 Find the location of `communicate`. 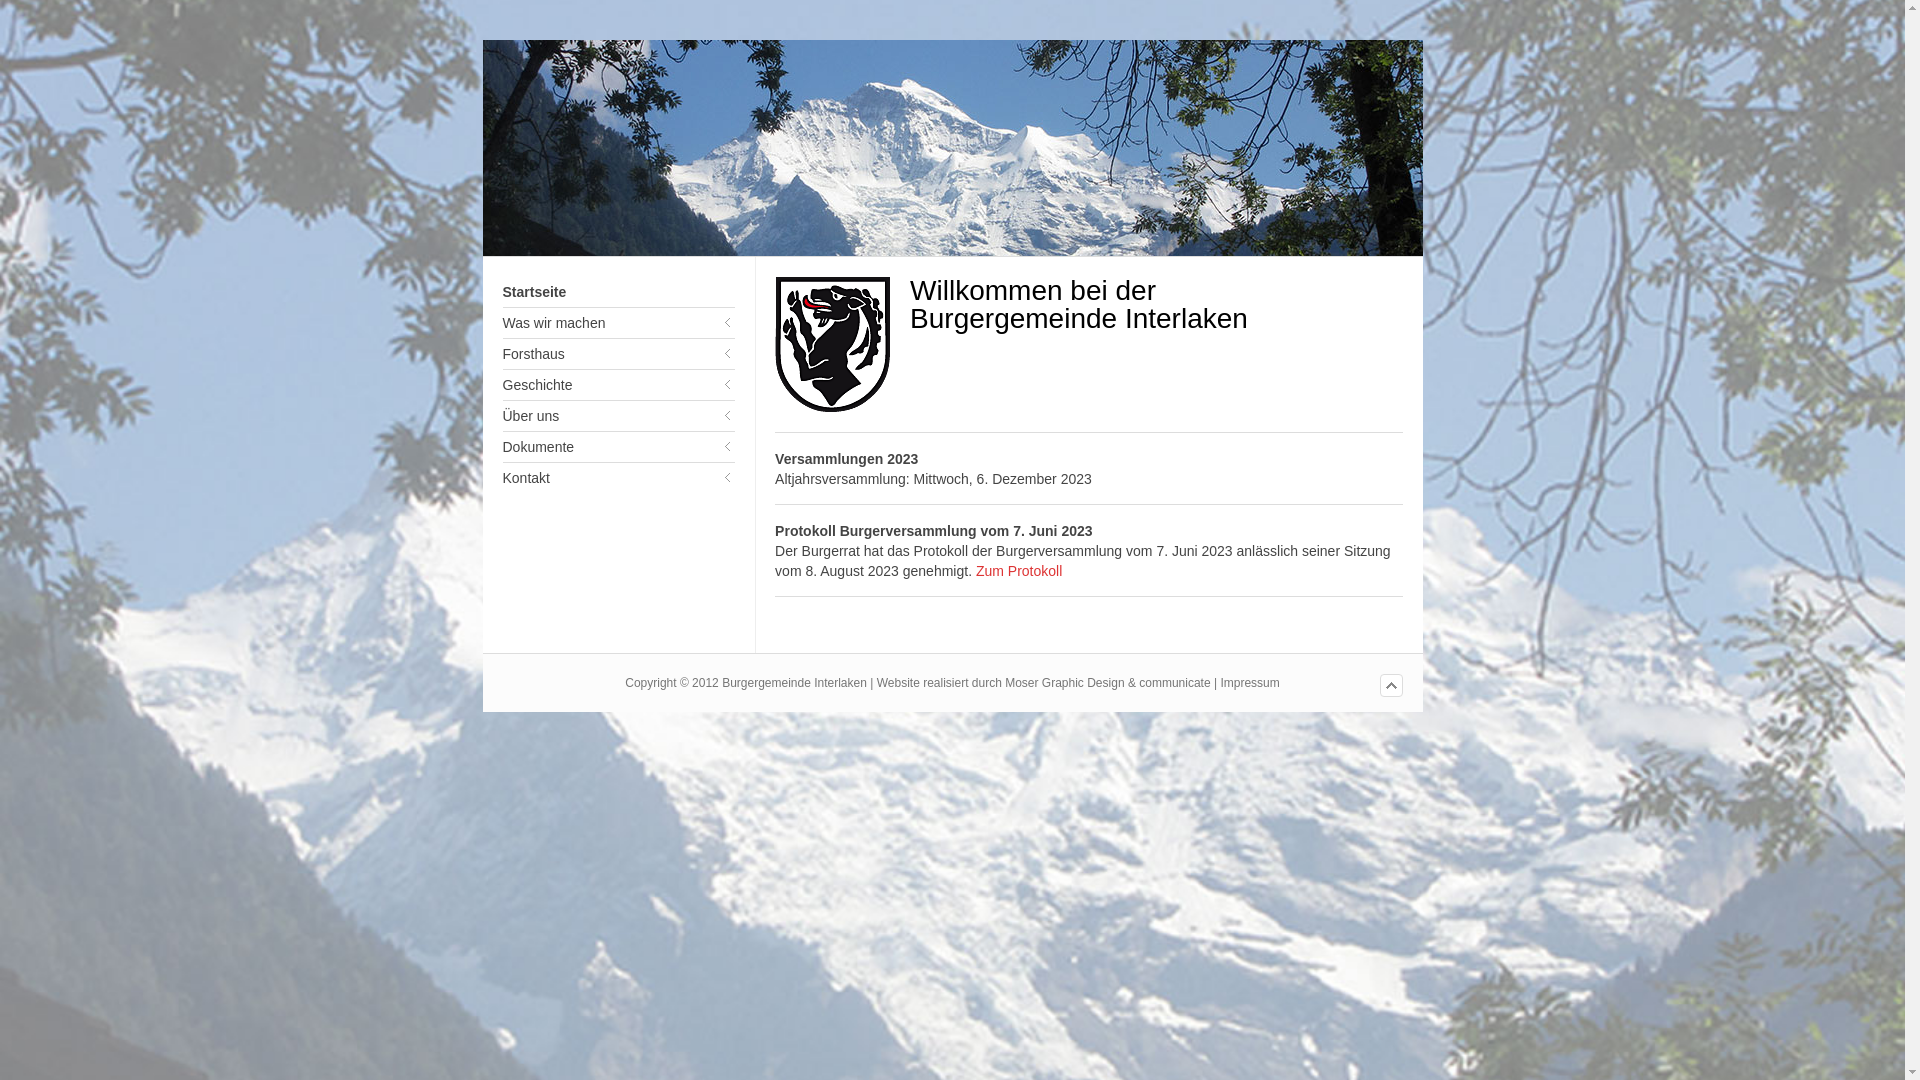

communicate is located at coordinates (1174, 683).